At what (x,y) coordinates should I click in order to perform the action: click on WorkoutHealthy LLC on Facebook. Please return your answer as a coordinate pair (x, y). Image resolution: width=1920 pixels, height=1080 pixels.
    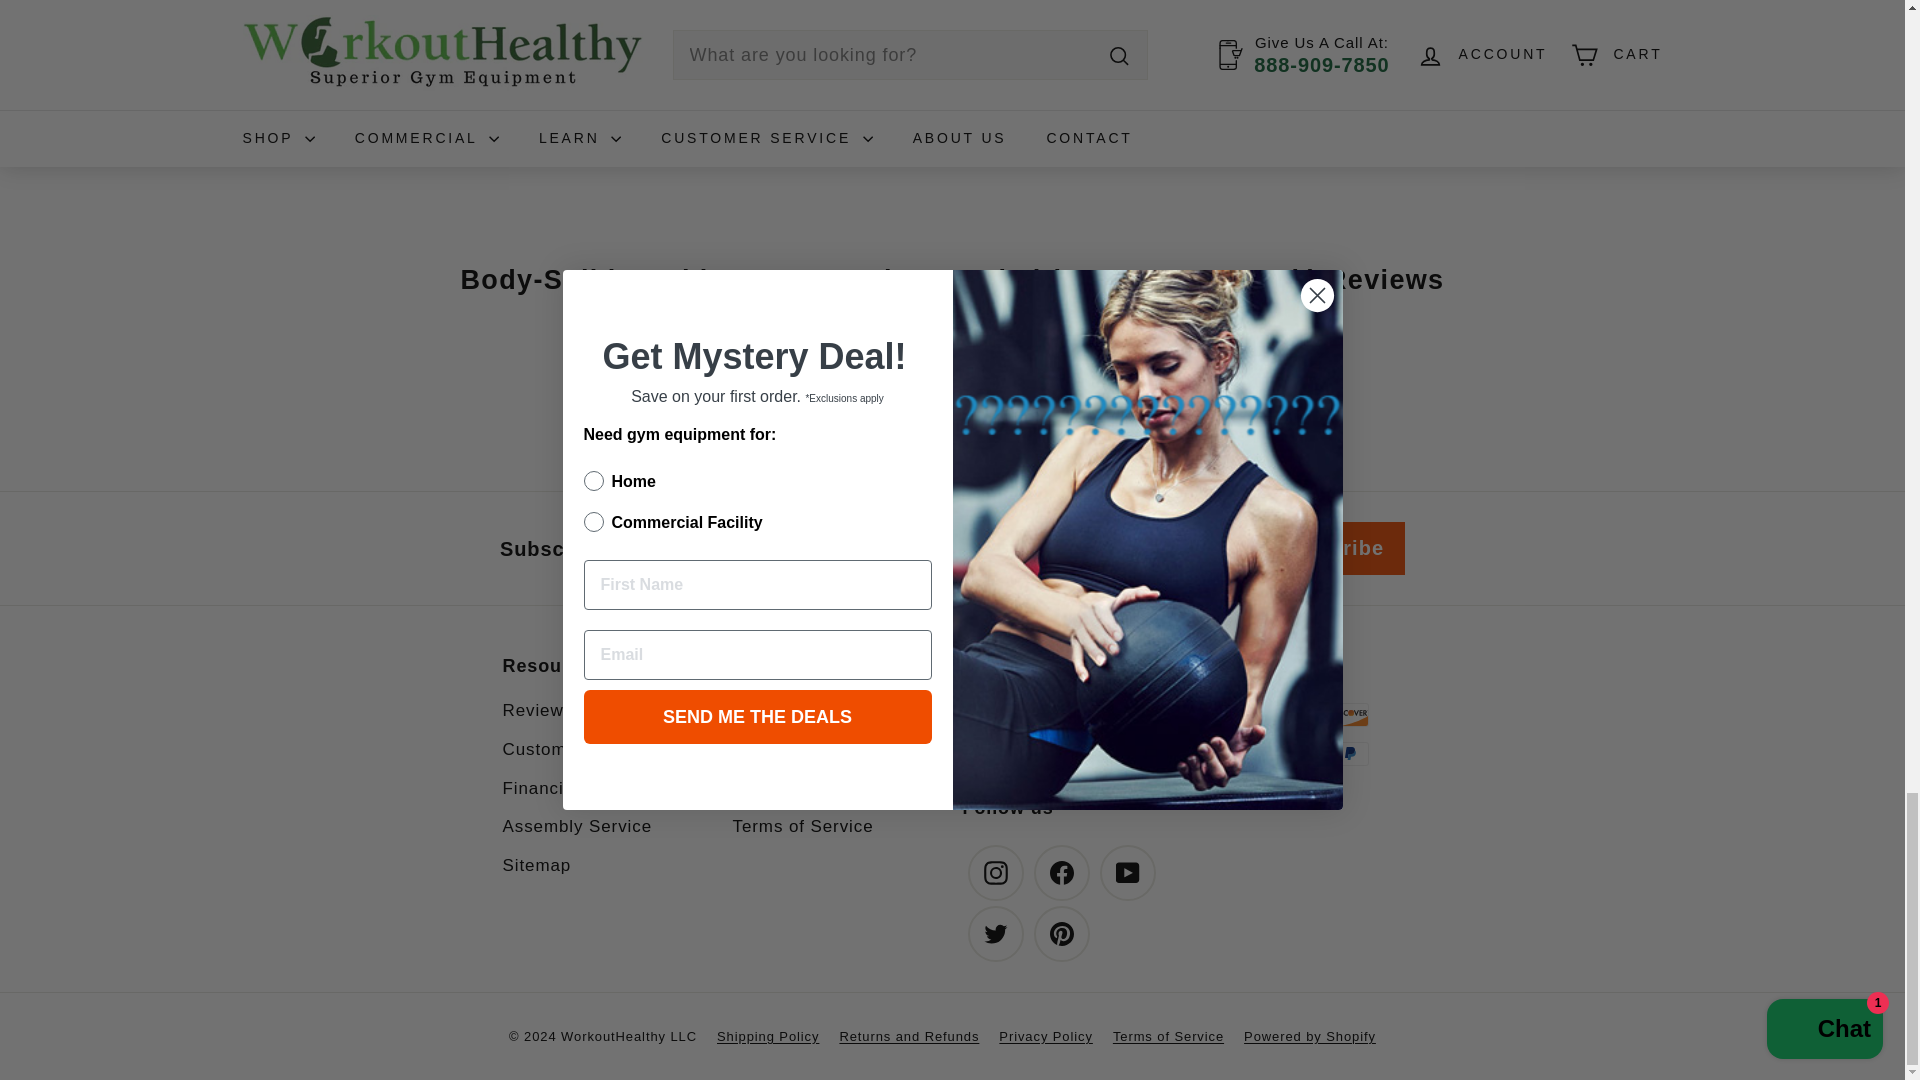
    Looking at the image, I should click on (1062, 872).